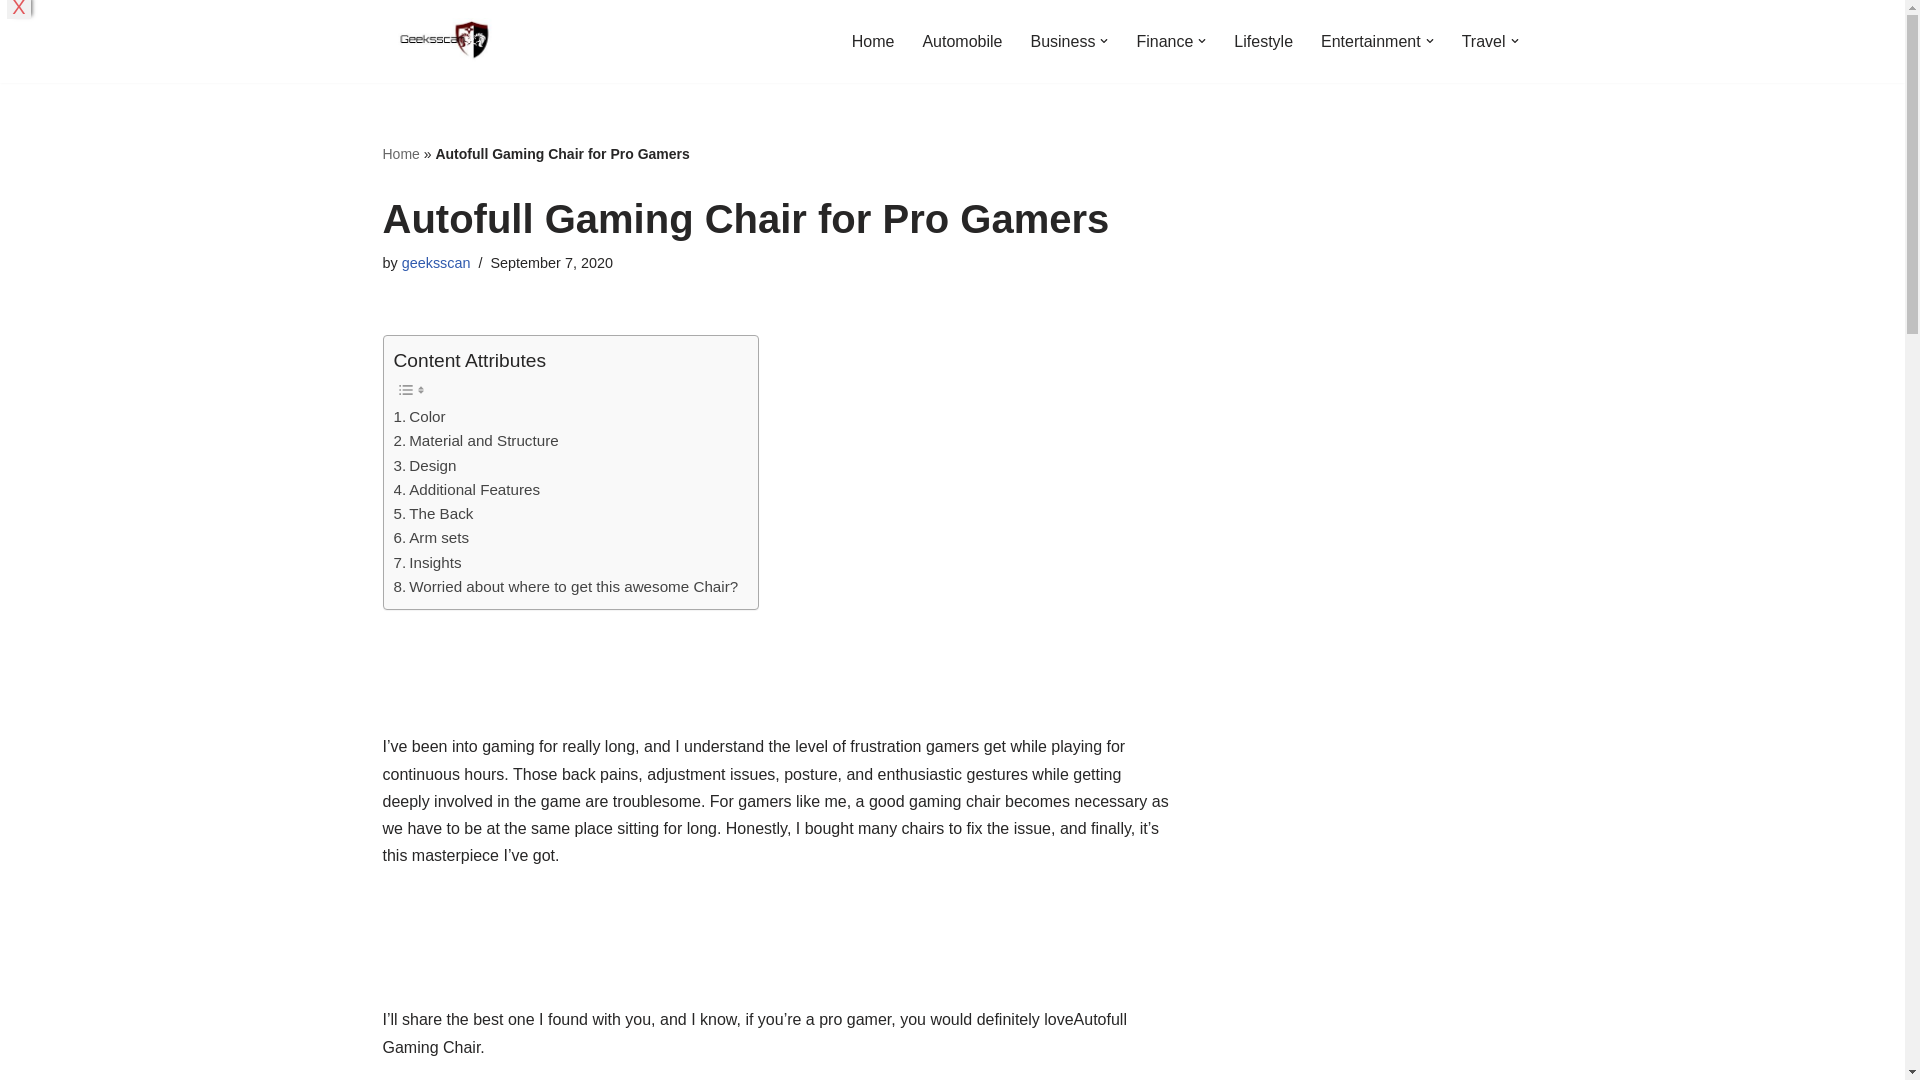  I want to click on Worried about where to get this awesome Chair?, so click(566, 586).